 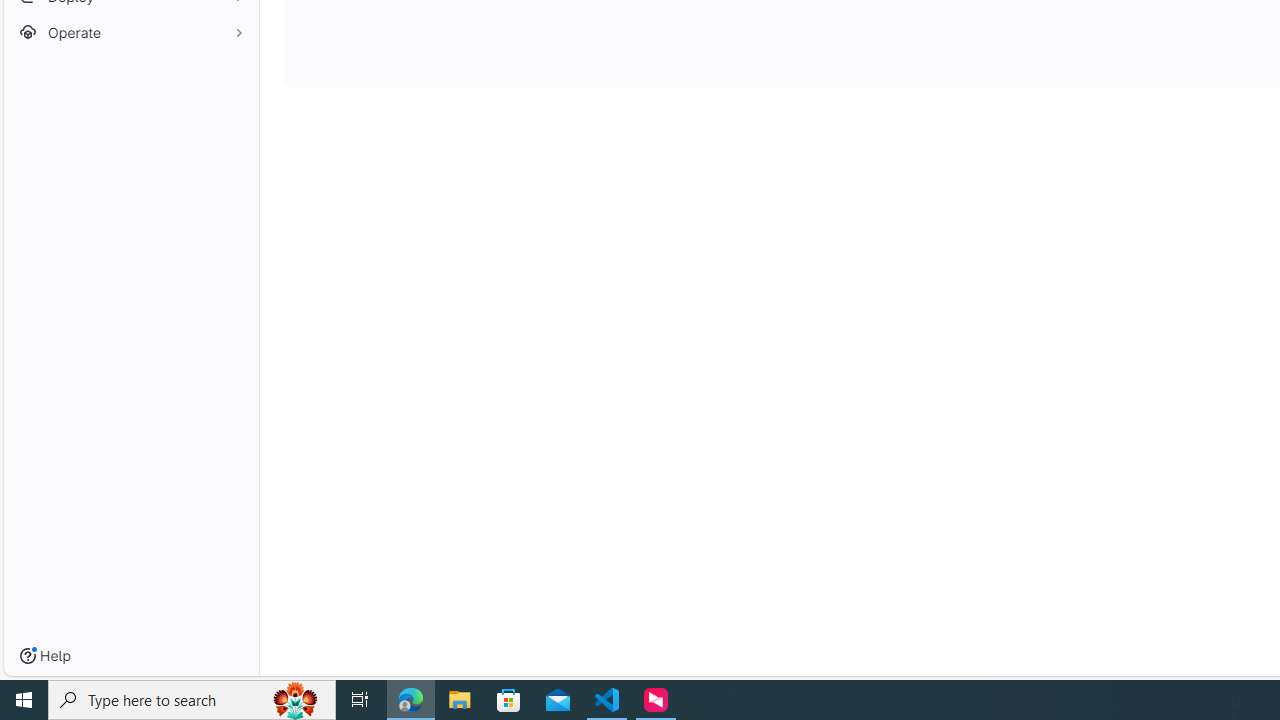 I want to click on Help, so click(x=45, y=656).